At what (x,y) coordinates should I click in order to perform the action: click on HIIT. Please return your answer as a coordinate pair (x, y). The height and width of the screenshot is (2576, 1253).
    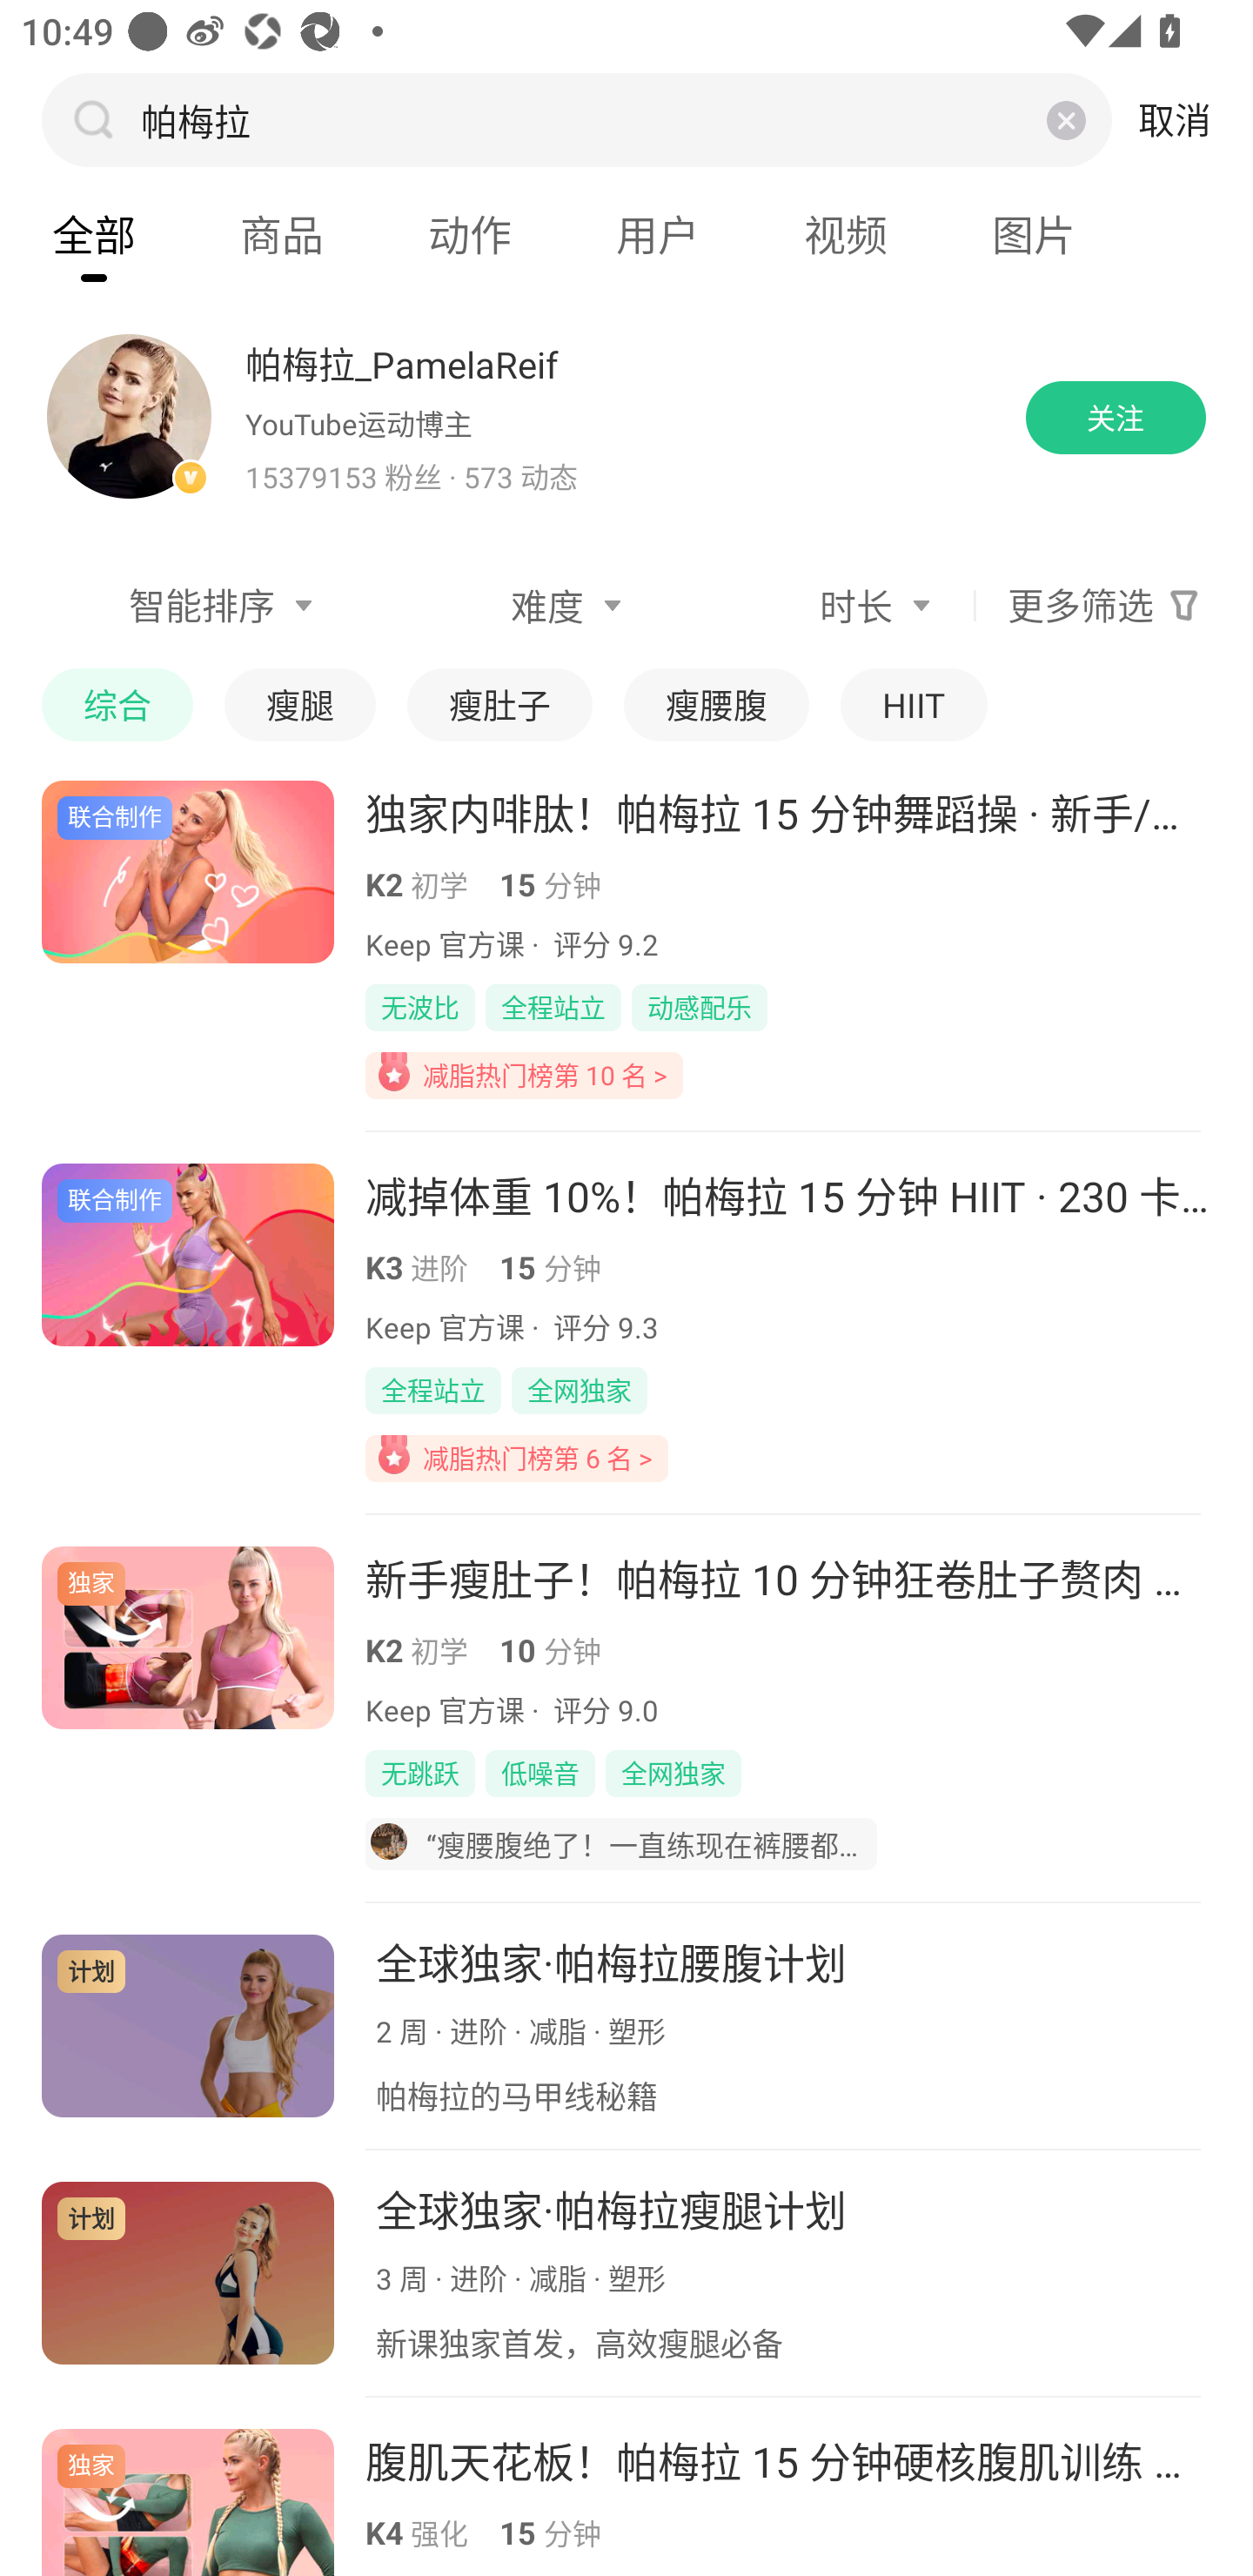
    Looking at the image, I should click on (914, 704).